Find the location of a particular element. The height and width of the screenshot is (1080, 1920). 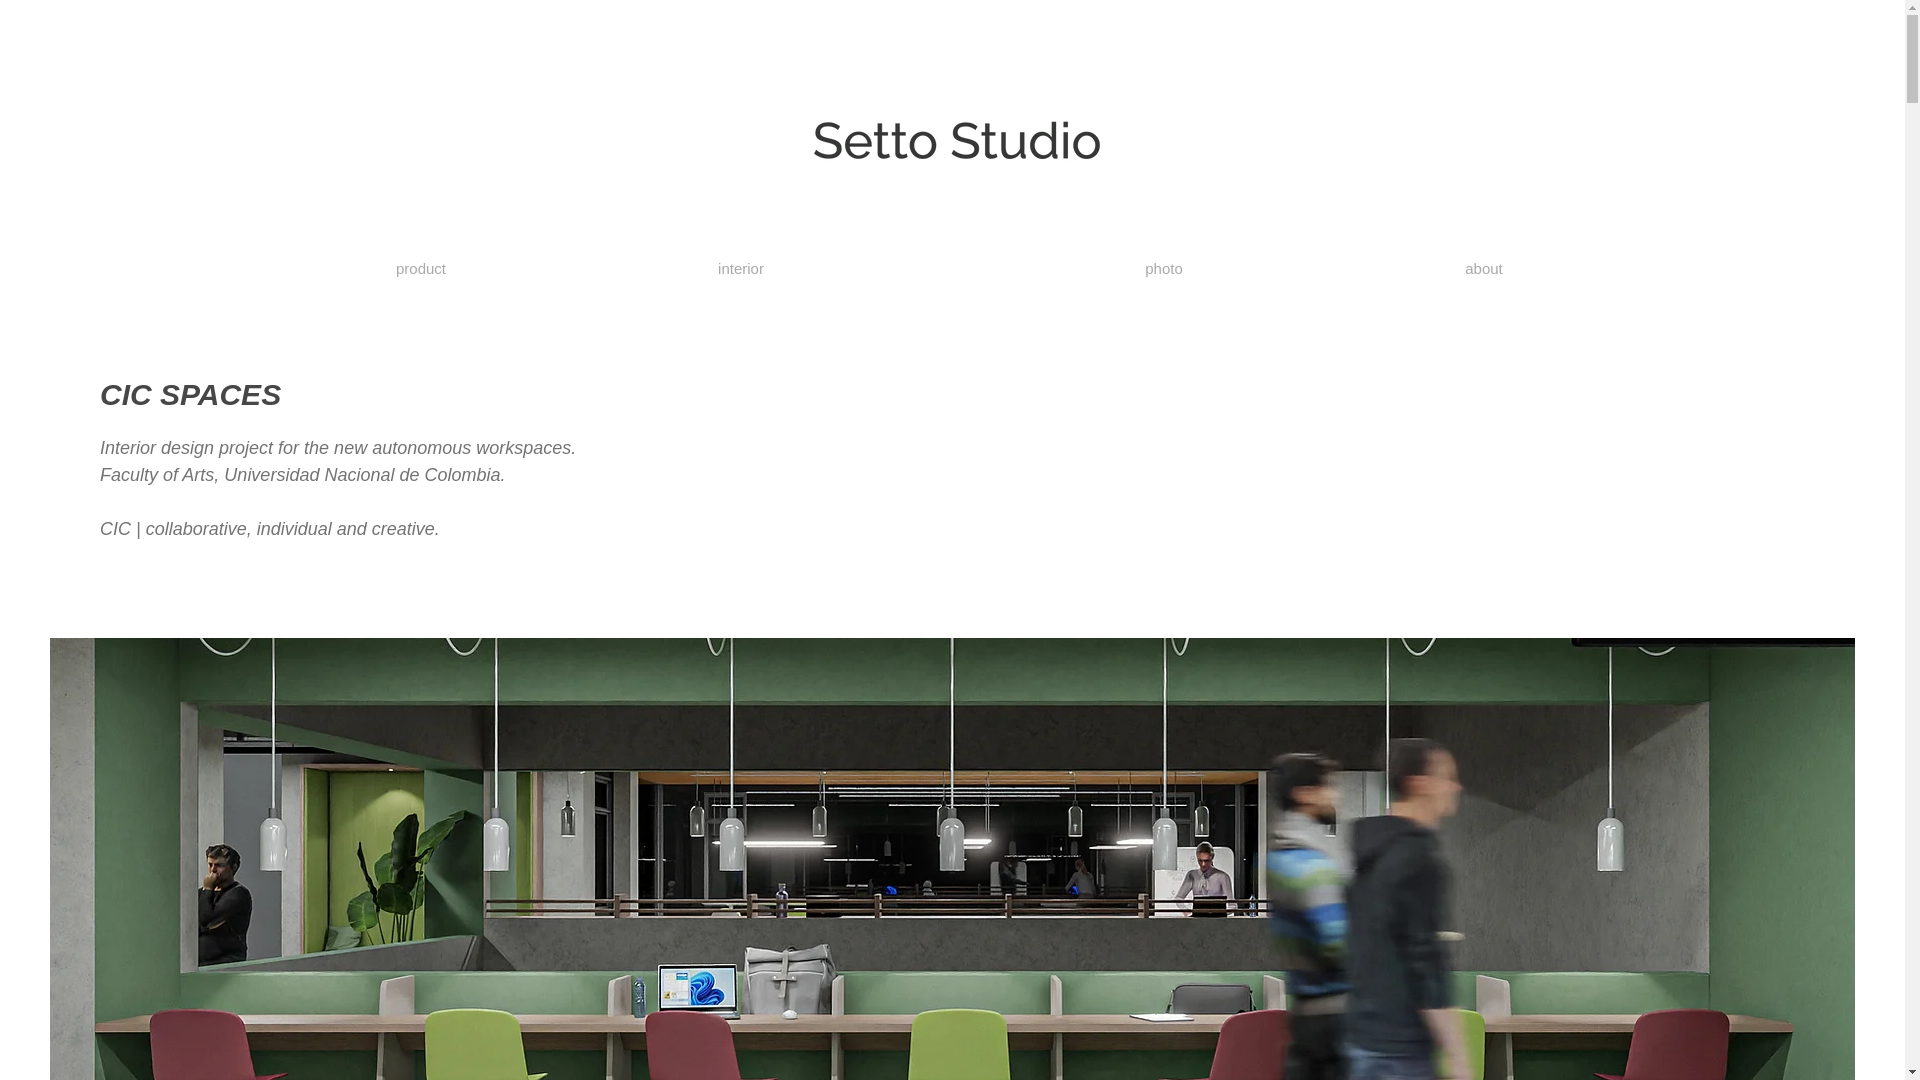

interior is located at coordinates (741, 268).